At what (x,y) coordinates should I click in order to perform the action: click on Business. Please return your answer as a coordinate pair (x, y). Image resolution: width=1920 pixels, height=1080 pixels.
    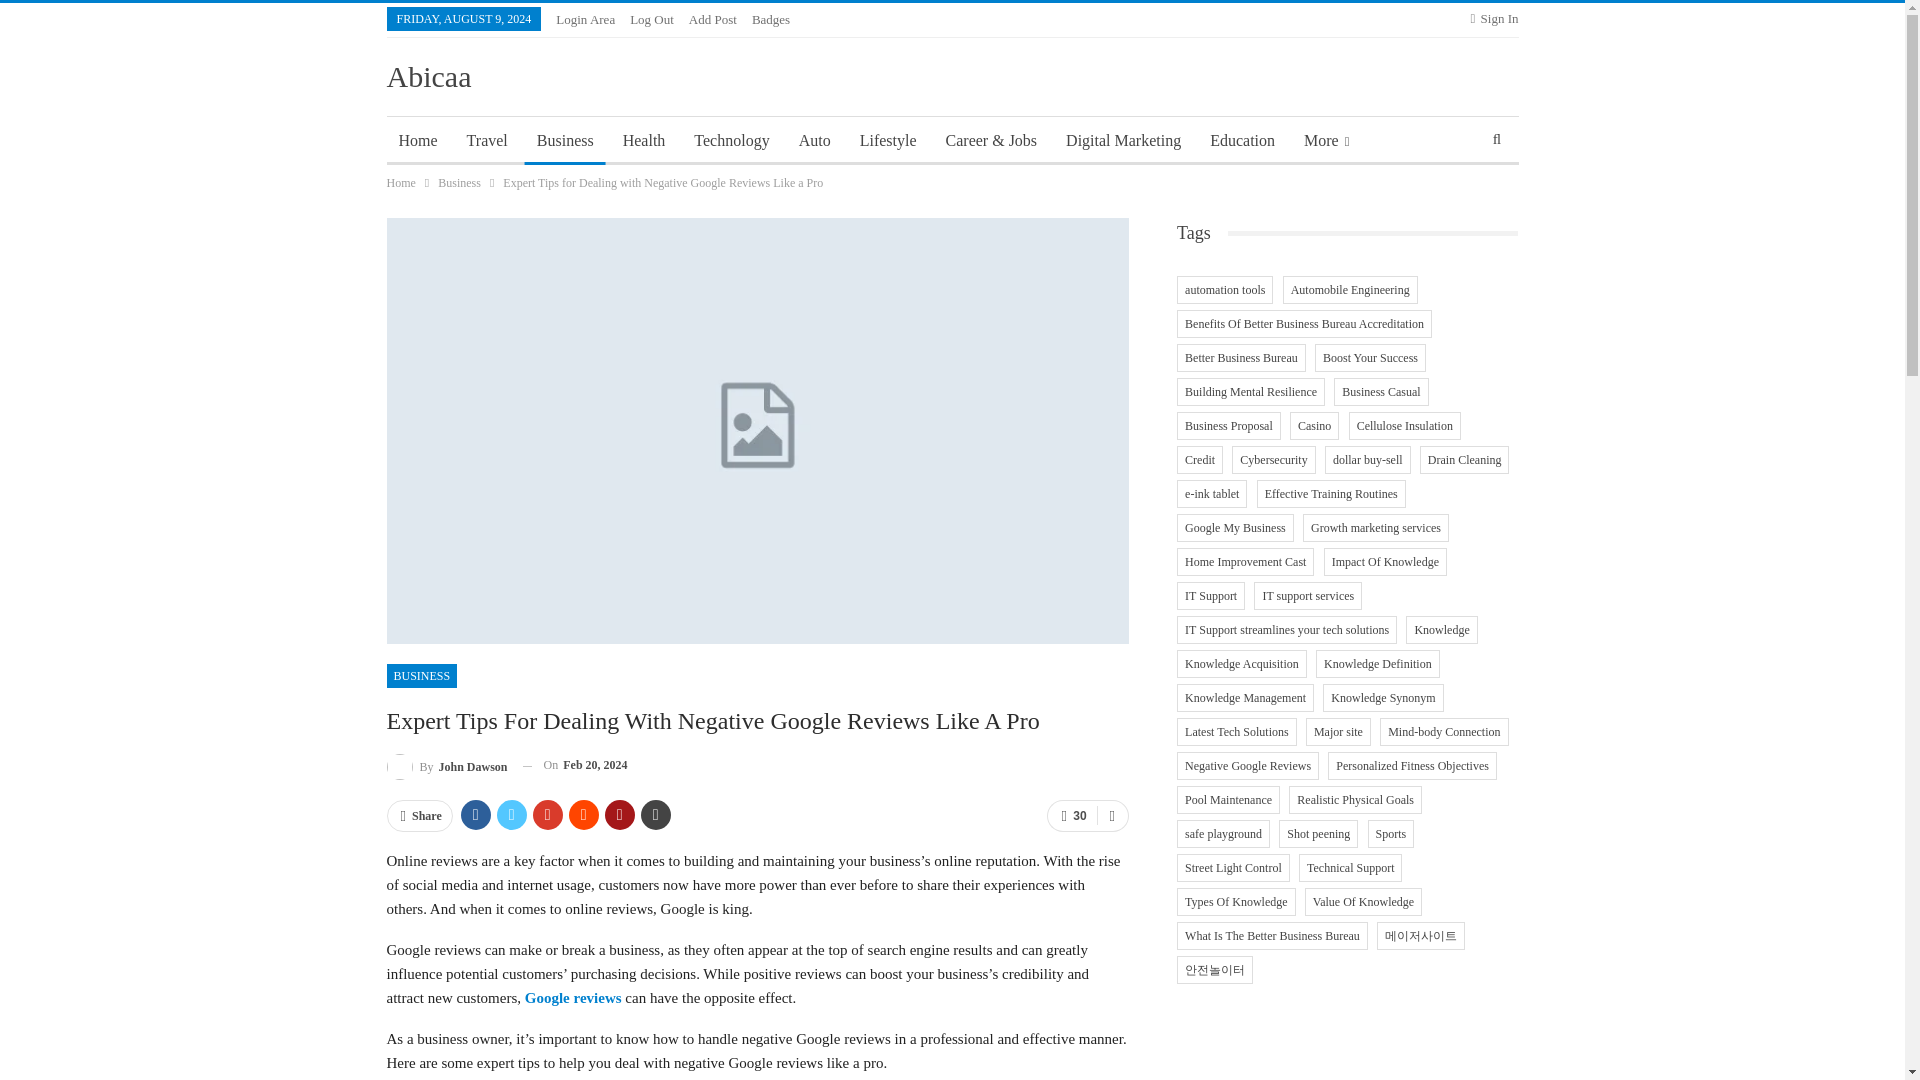
    Looking at the image, I should click on (459, 182).